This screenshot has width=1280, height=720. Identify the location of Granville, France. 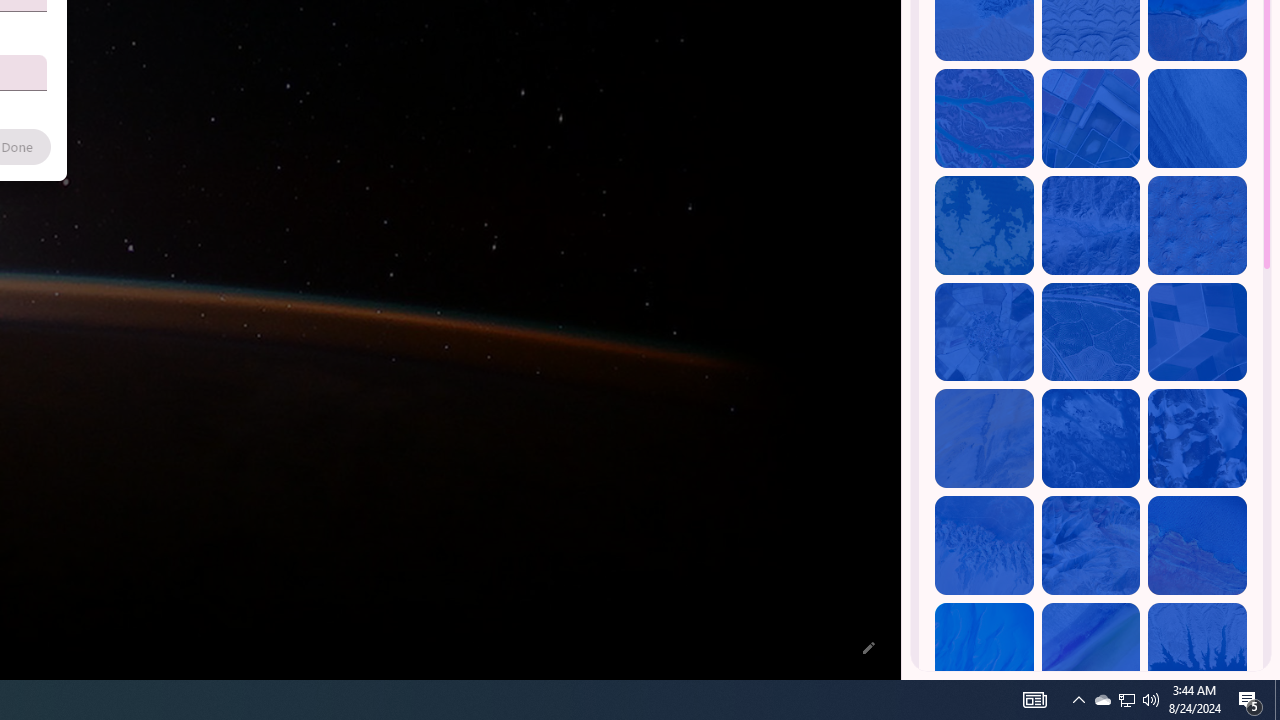
(1090, 438).